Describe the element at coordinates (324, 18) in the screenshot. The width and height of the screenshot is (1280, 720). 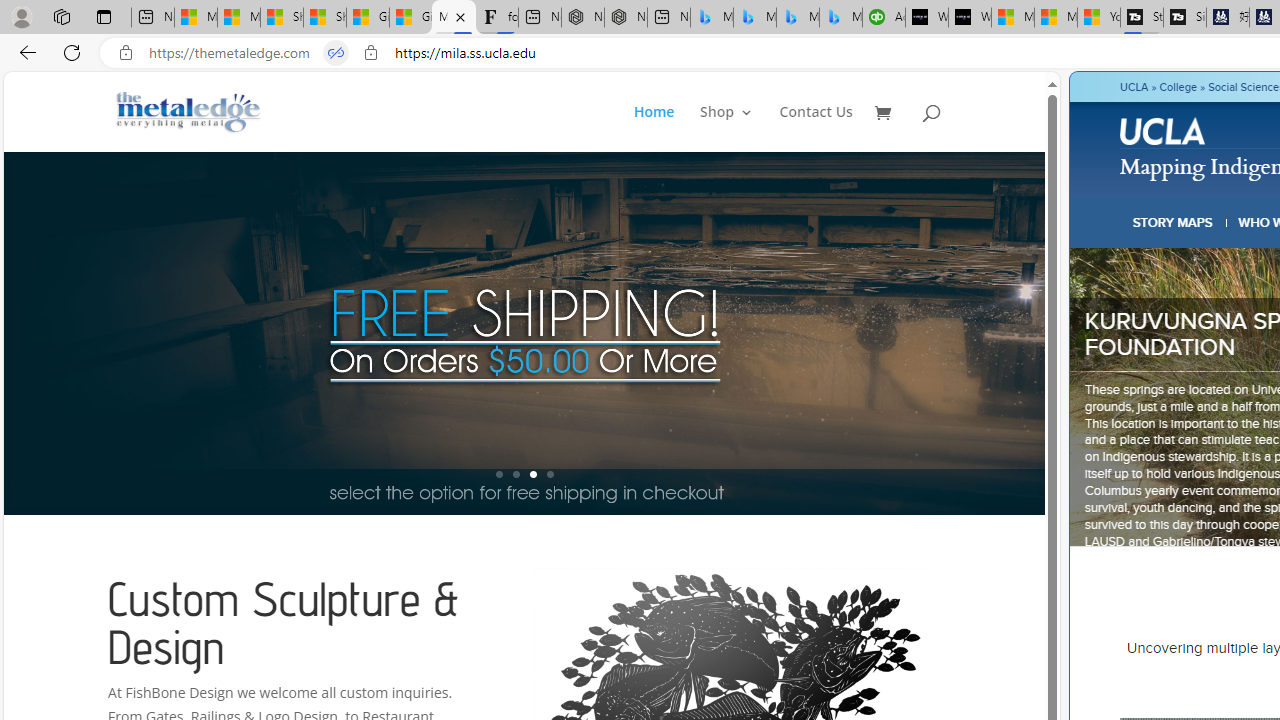
I see `Shanghai, China weather forecast | Microsoft Weather` at that location.